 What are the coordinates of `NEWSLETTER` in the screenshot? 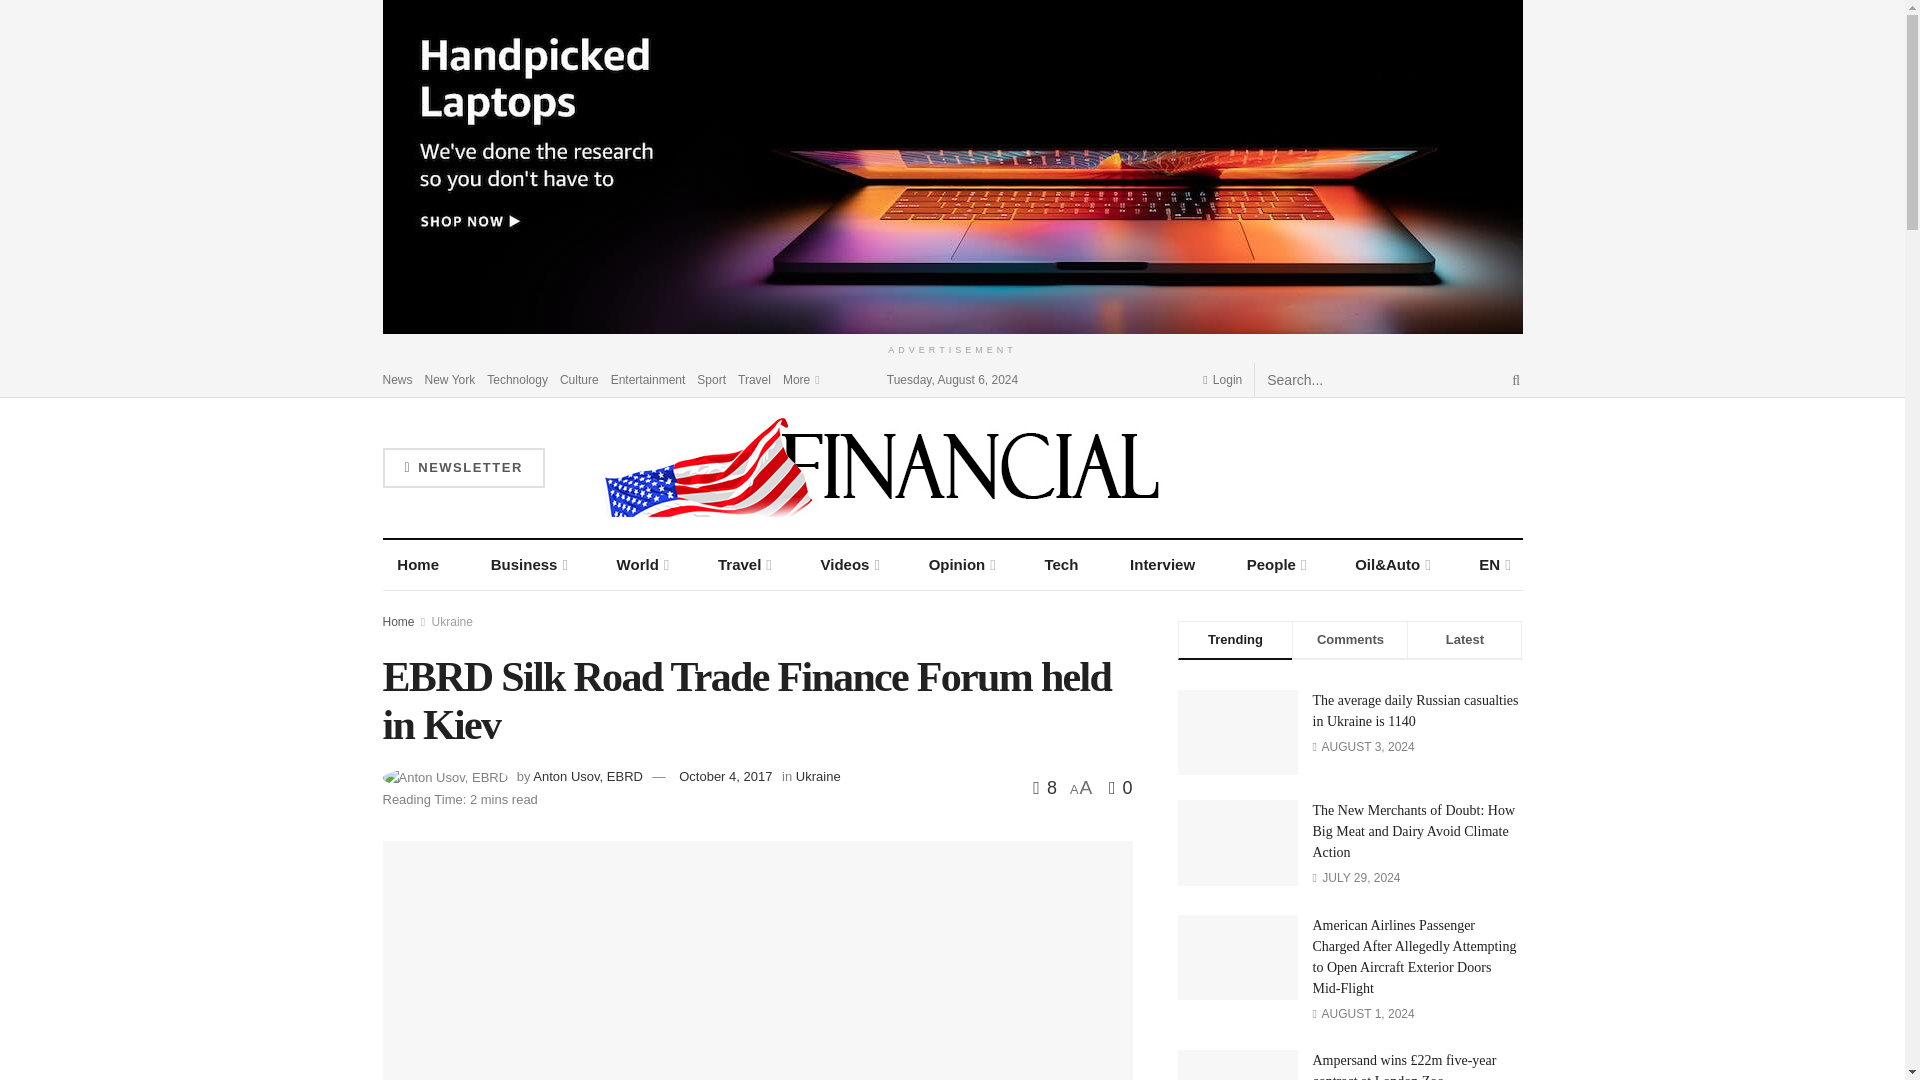 It's located at (462, 468).